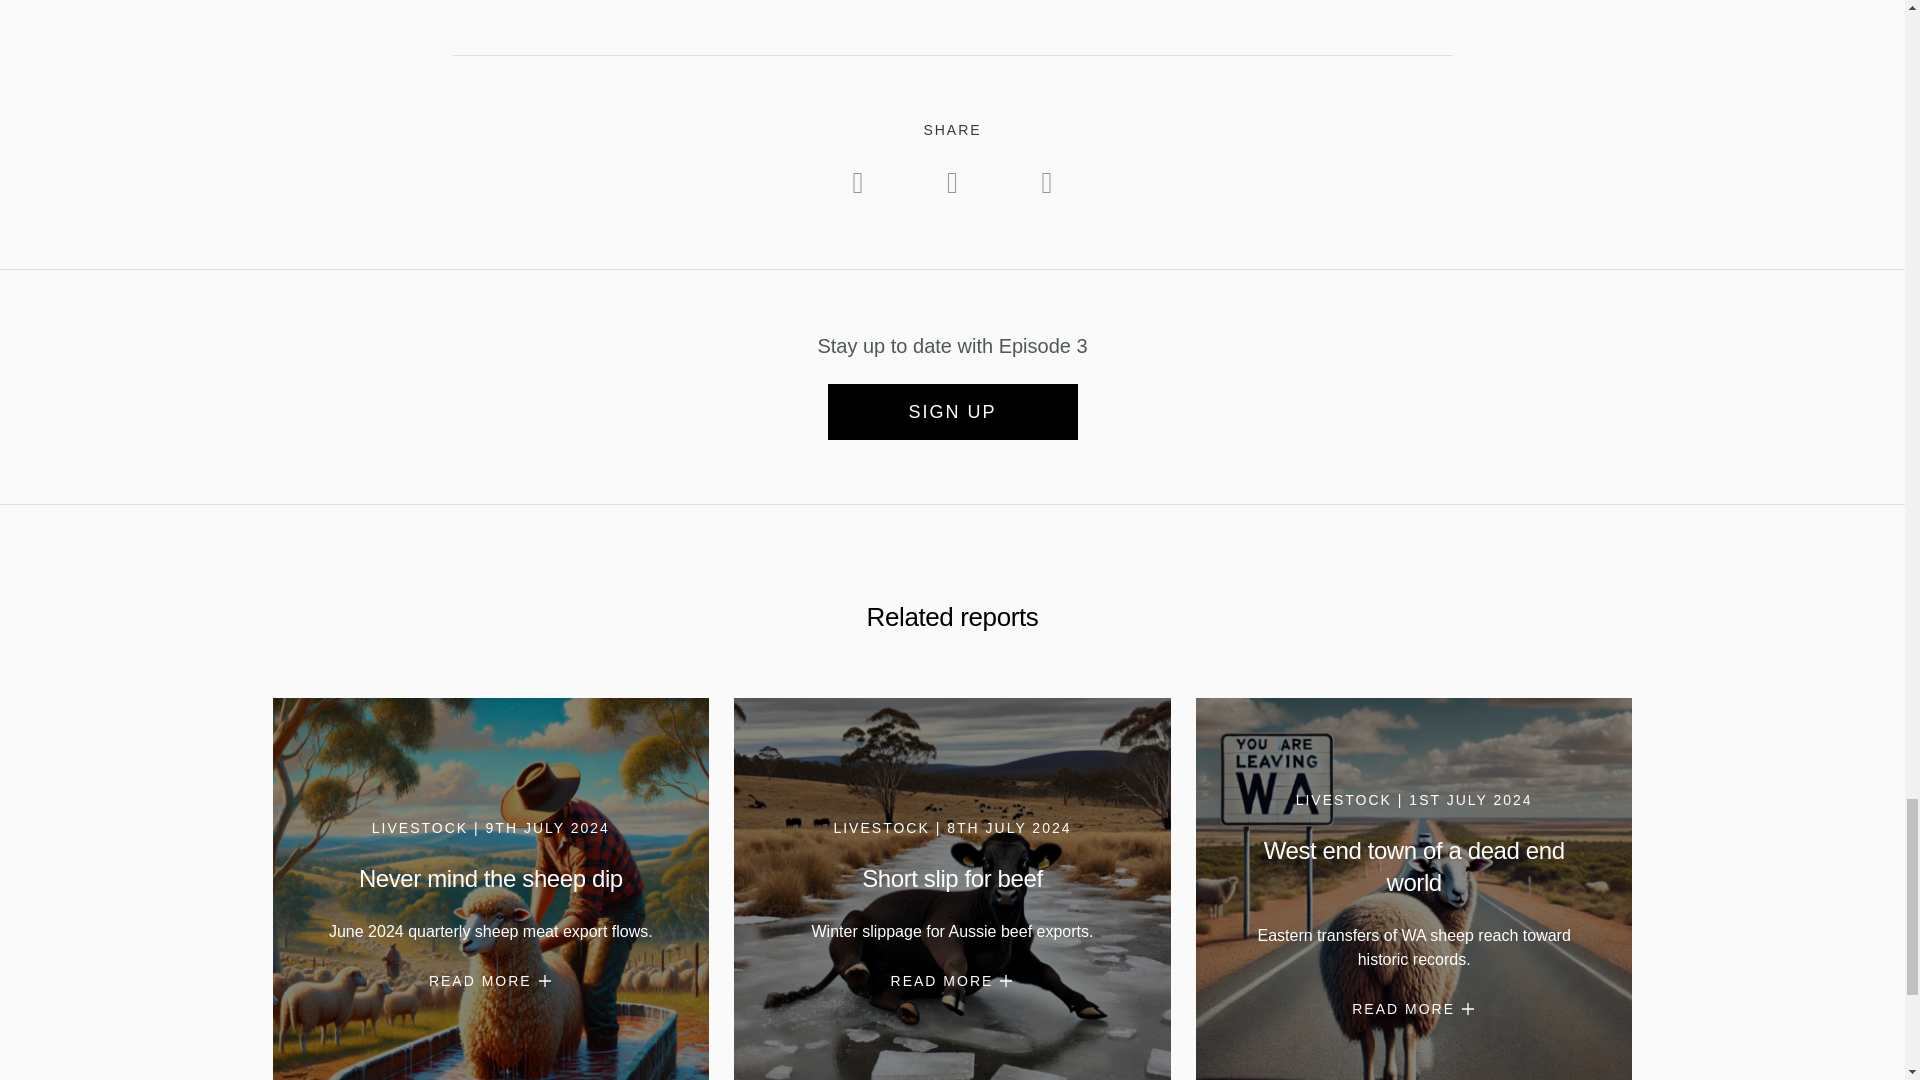 The height and width of the screenshot is (1080, 1920). I want to click on read more of West end town of a dead end world, so click(1414, 1009).